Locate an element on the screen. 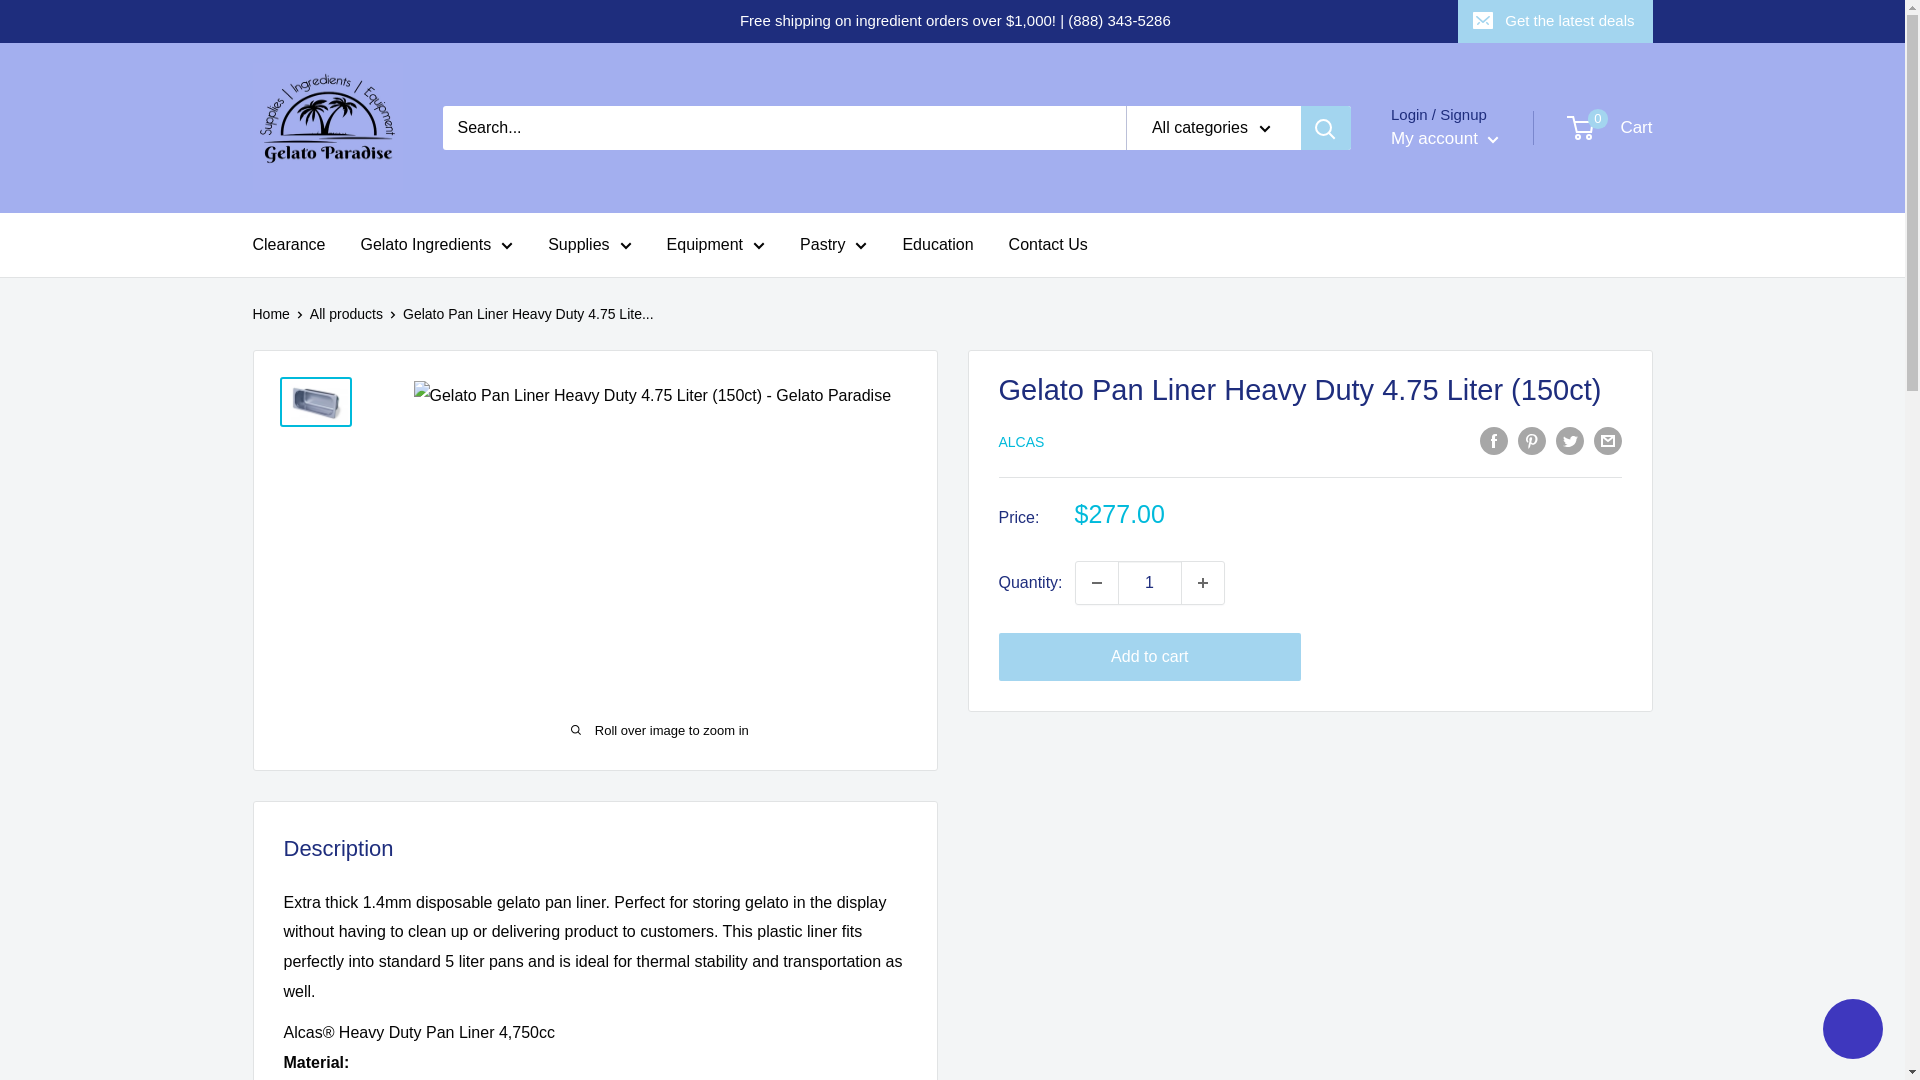  Shopify online store chat is located at coordinates (1852, 1031).